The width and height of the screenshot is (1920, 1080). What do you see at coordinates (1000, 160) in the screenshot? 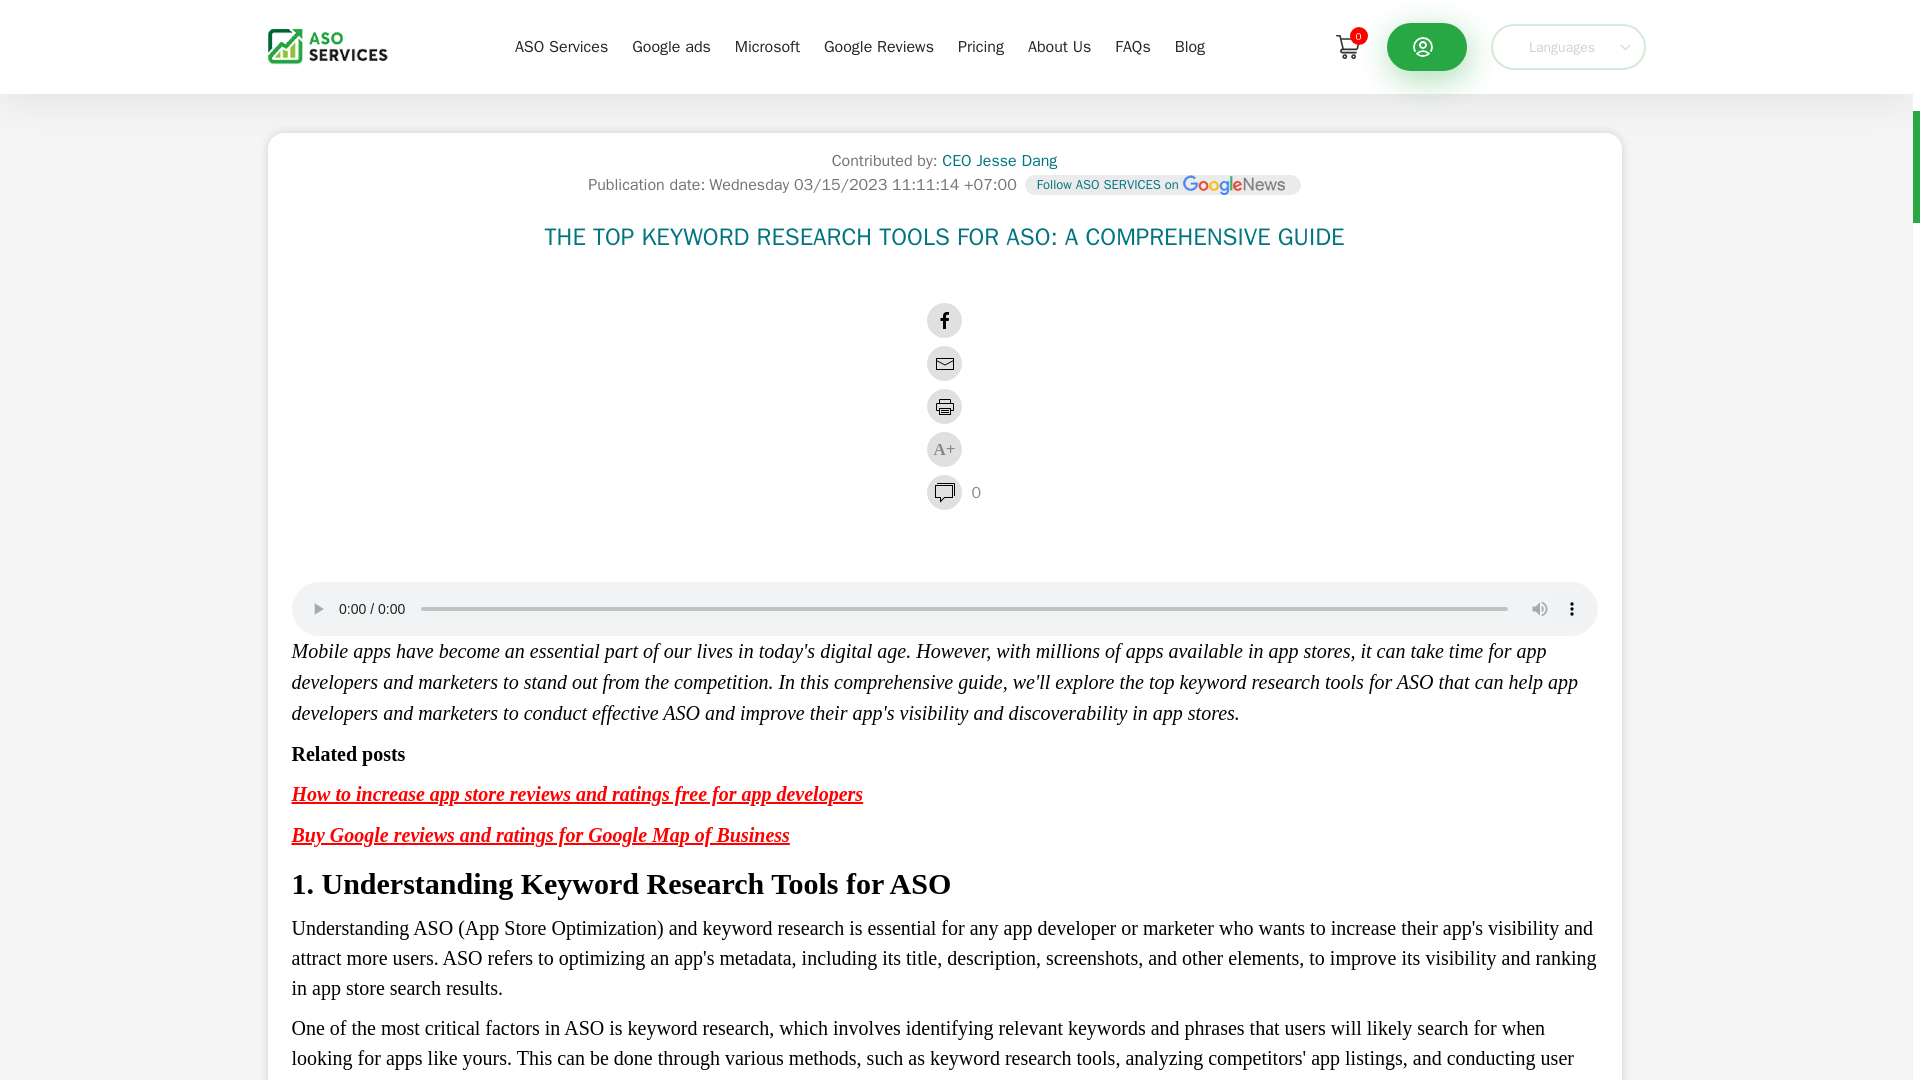
I see `CEO Jesse Dang` at bounding box center [1000, 160].